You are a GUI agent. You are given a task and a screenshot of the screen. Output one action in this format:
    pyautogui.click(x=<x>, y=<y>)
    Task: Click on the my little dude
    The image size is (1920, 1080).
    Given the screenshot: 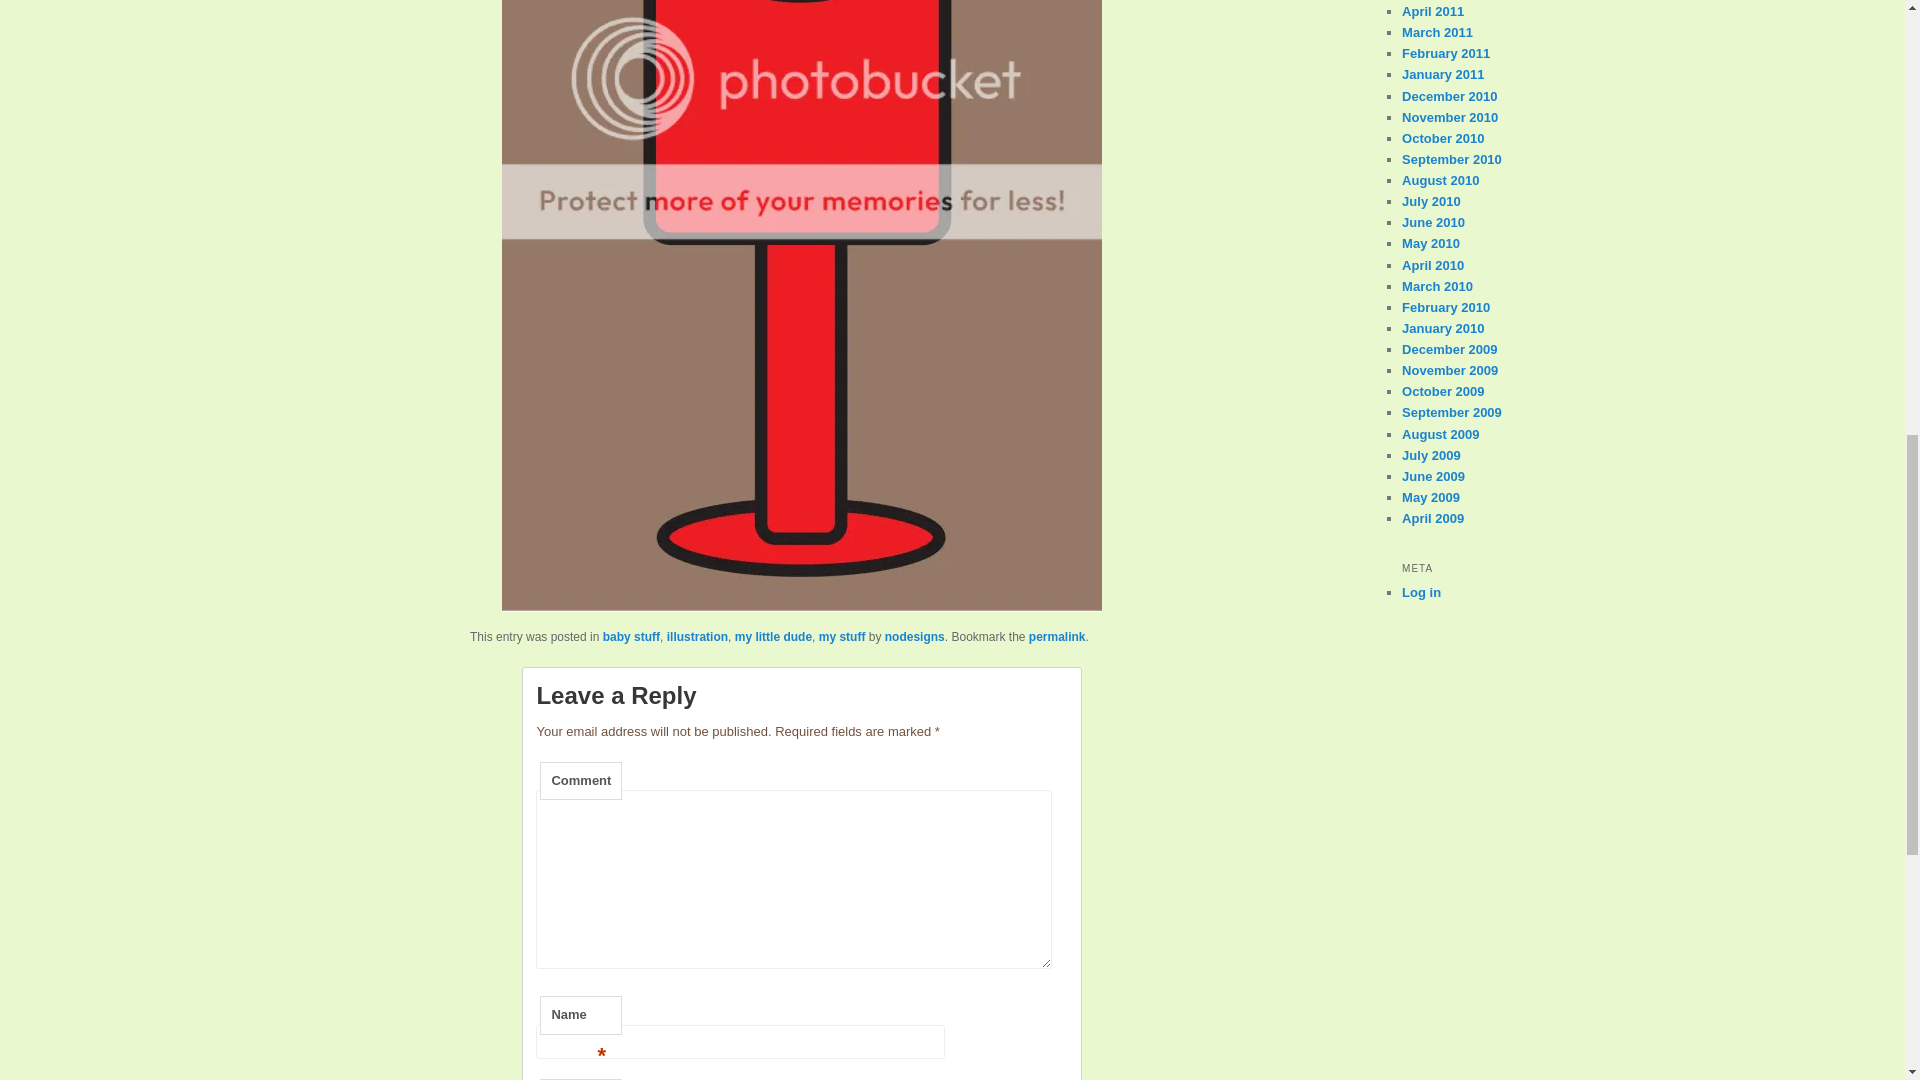 What is the action you would take?
    pyautogui.click(x=774, y=636)
    